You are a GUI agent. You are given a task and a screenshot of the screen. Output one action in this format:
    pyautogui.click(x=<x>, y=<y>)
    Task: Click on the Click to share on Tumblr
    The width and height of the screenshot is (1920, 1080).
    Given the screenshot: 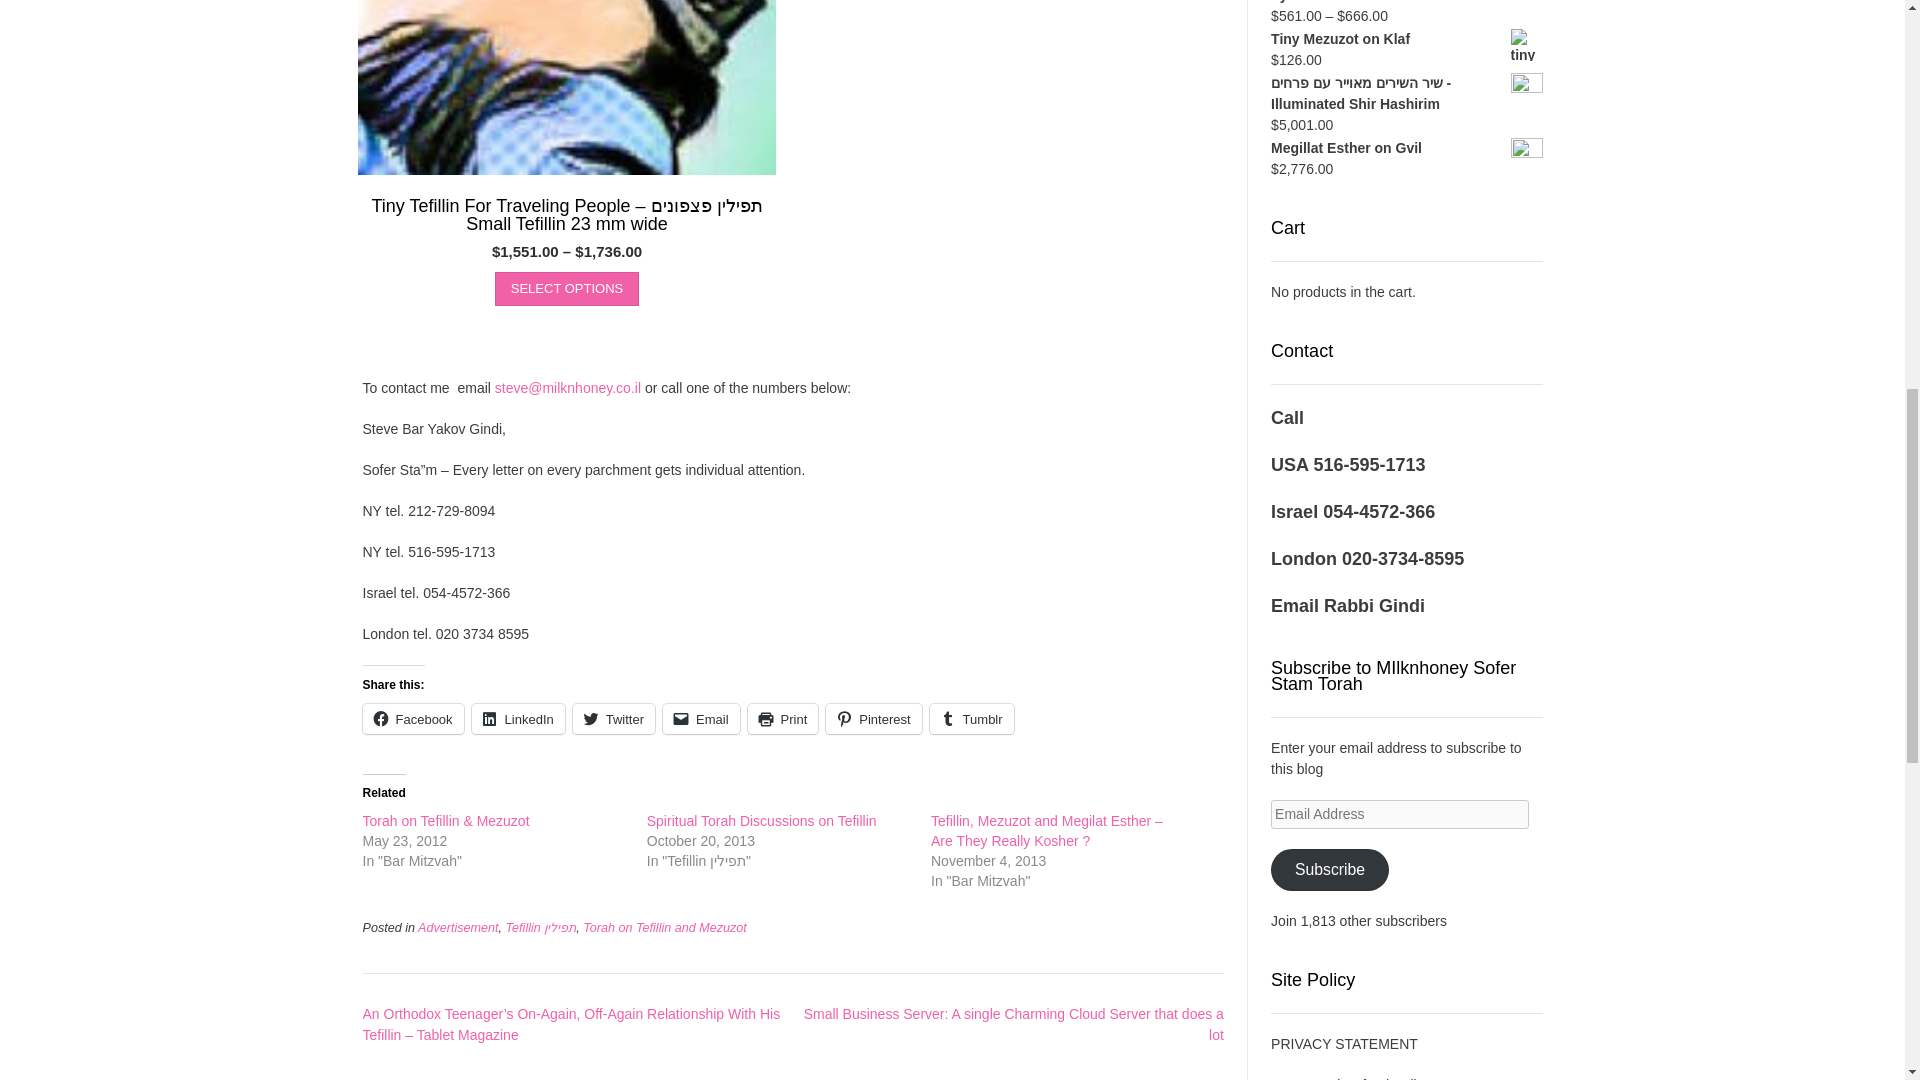 What is the action you would take?
    pyautogui.click(x=971, y=719)
    